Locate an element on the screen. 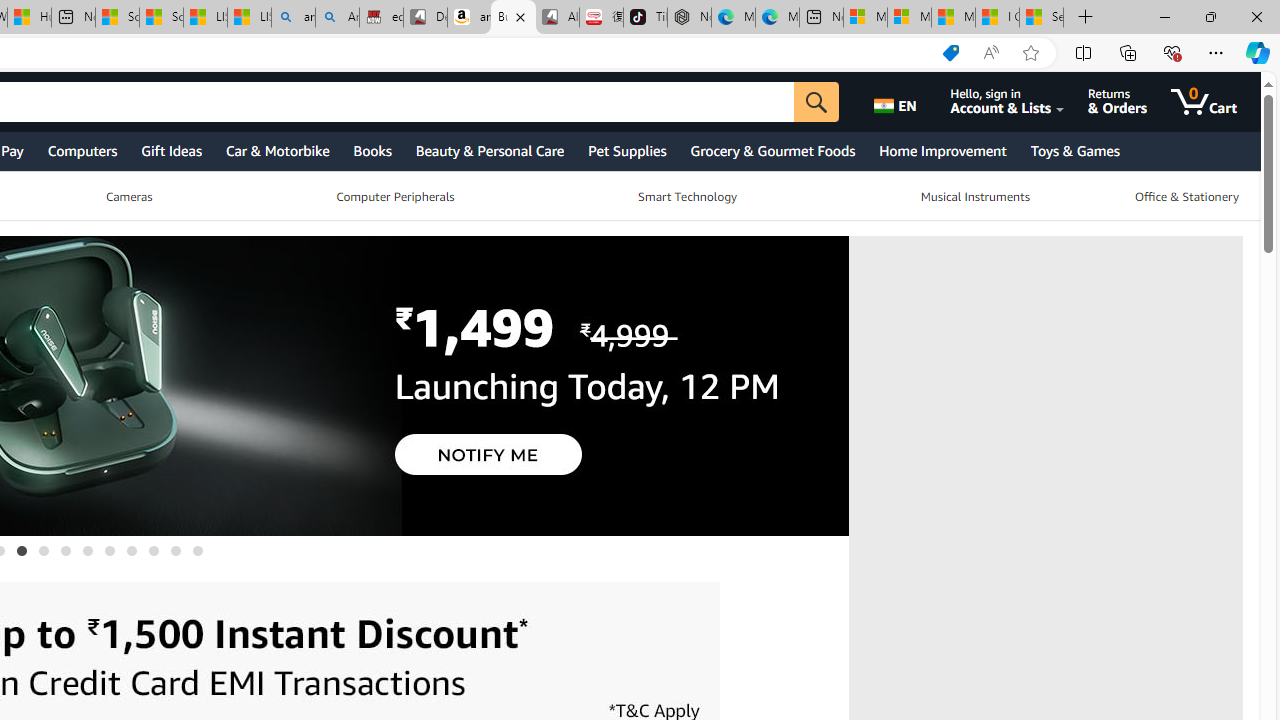 The image size is (1280, 720). Beauty & Personal Care is located at coordinates (490, 150).